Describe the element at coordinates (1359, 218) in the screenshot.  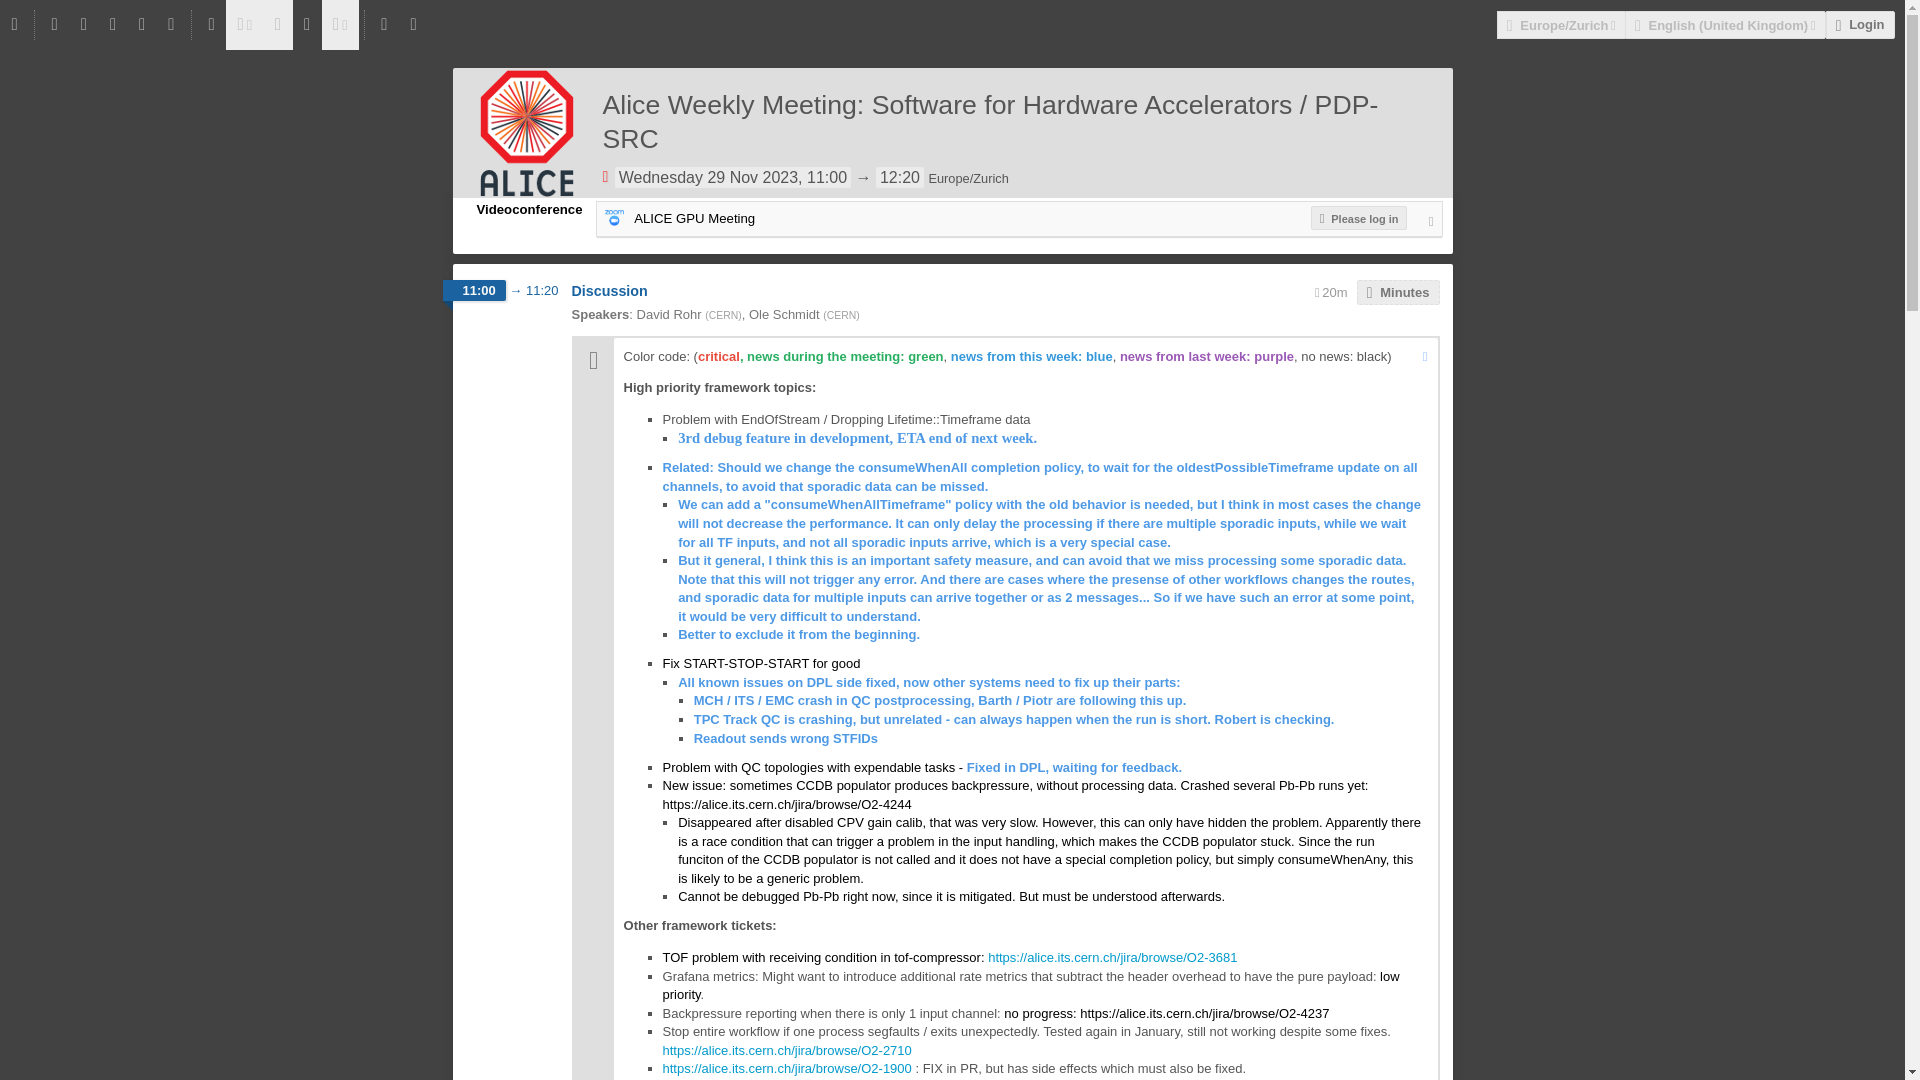
I see `This Zoom Meeting can only be seen by logged in users` at that location.